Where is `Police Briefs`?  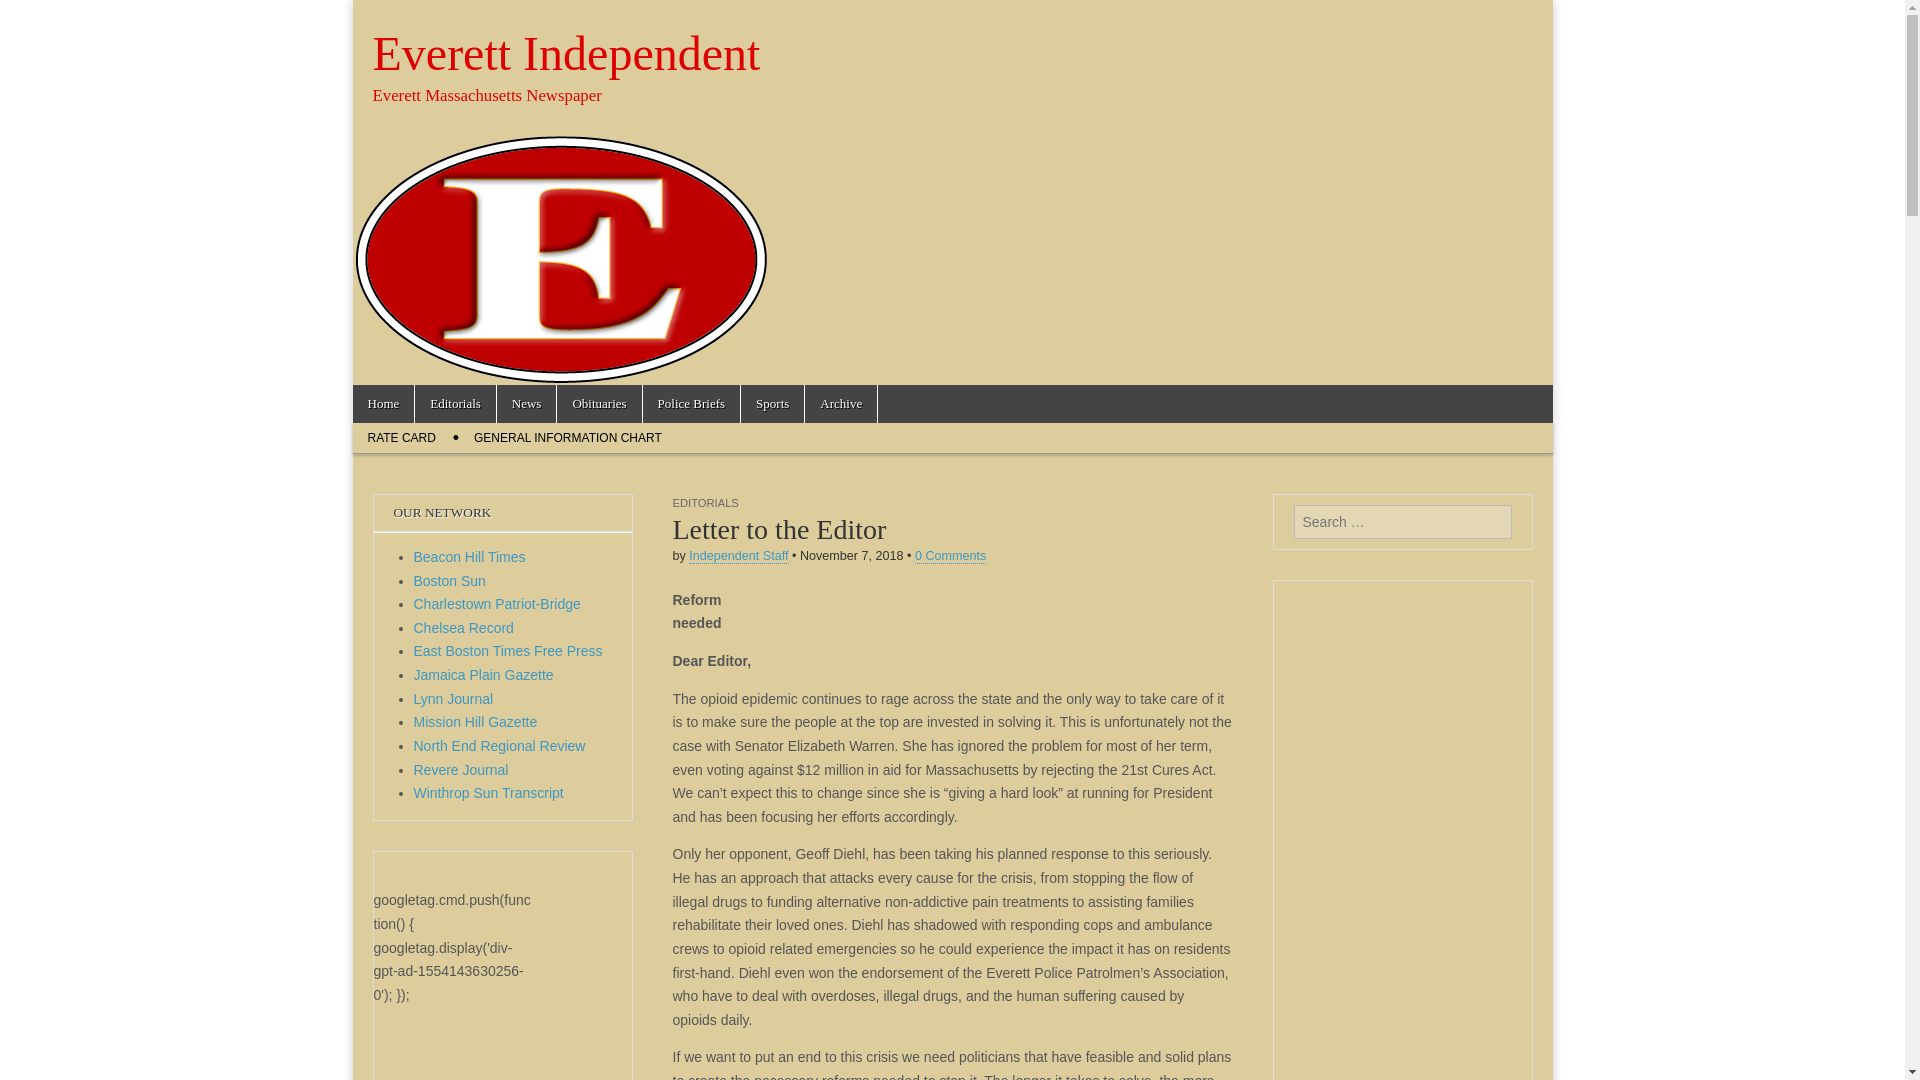 Police Briefs is located at coordinates (692, 404).